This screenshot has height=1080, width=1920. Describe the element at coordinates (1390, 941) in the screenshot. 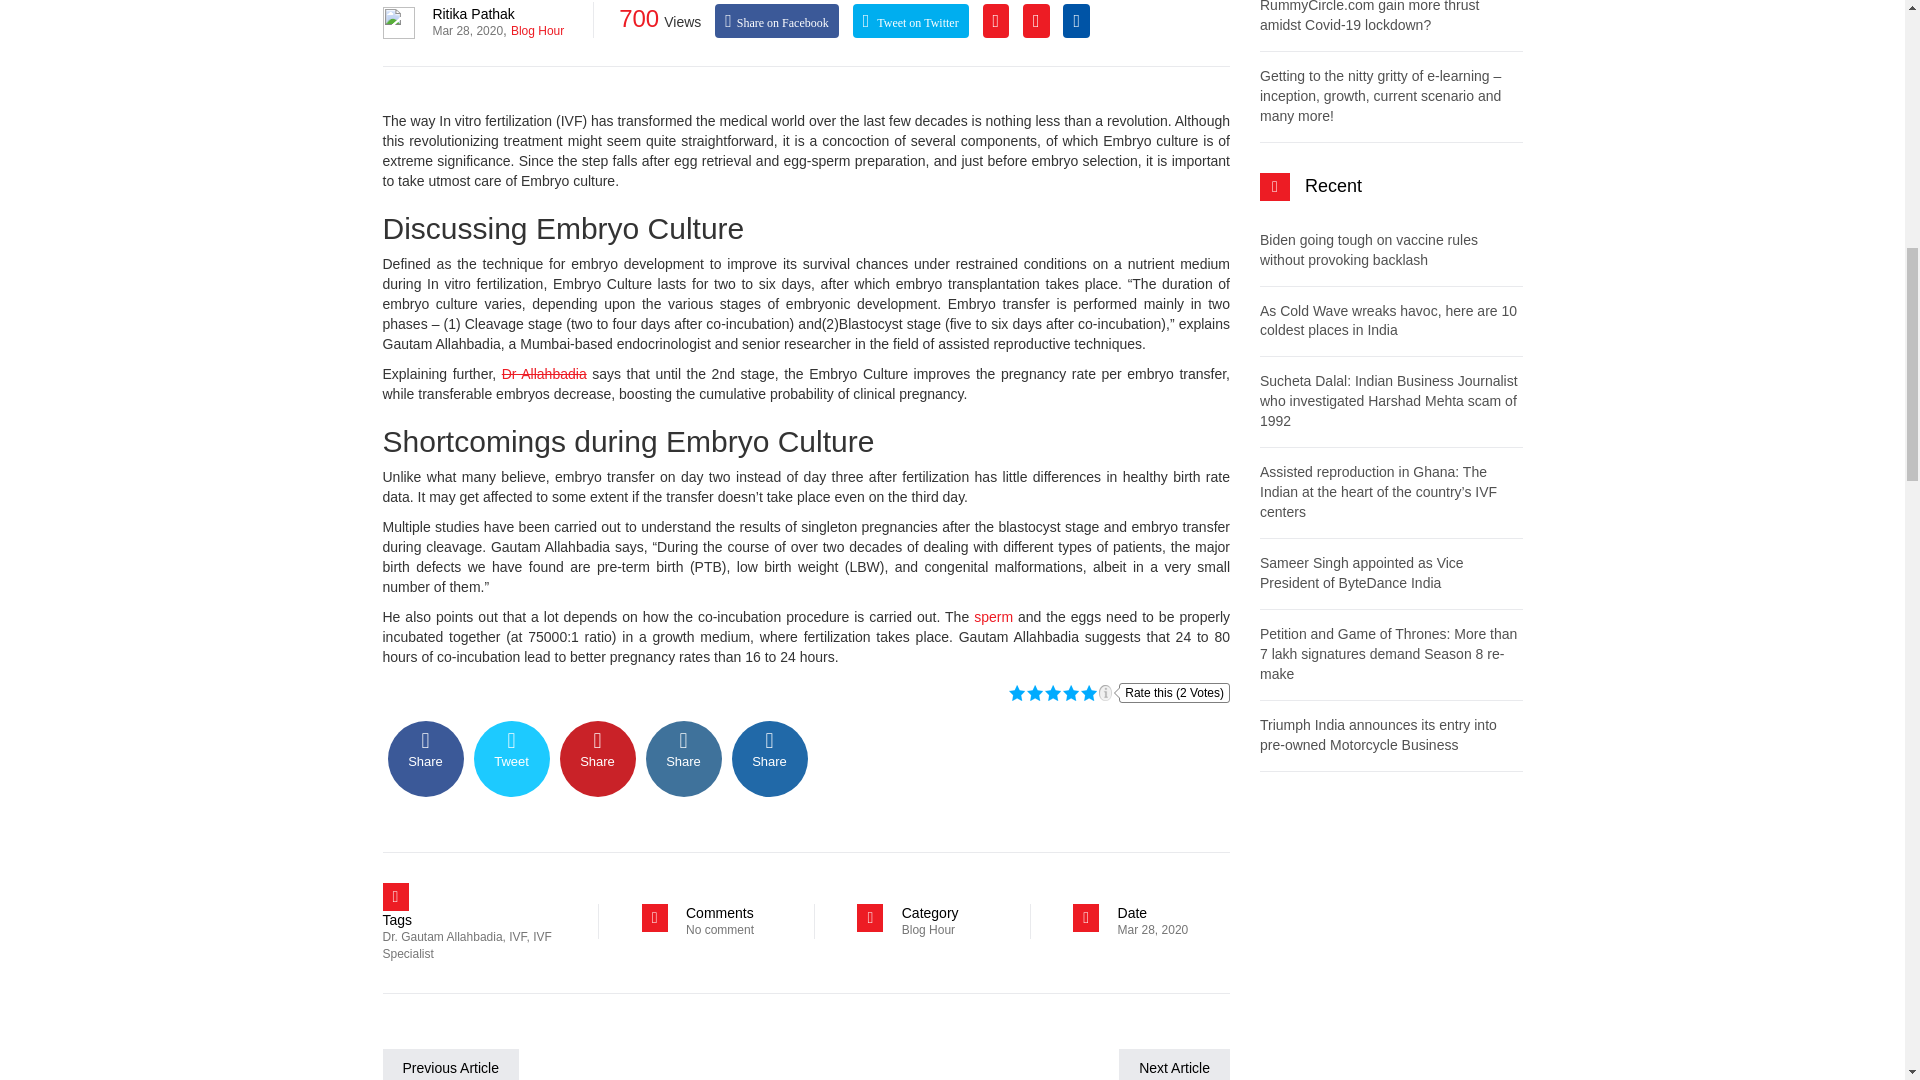

I see `Advertisement` at that location.